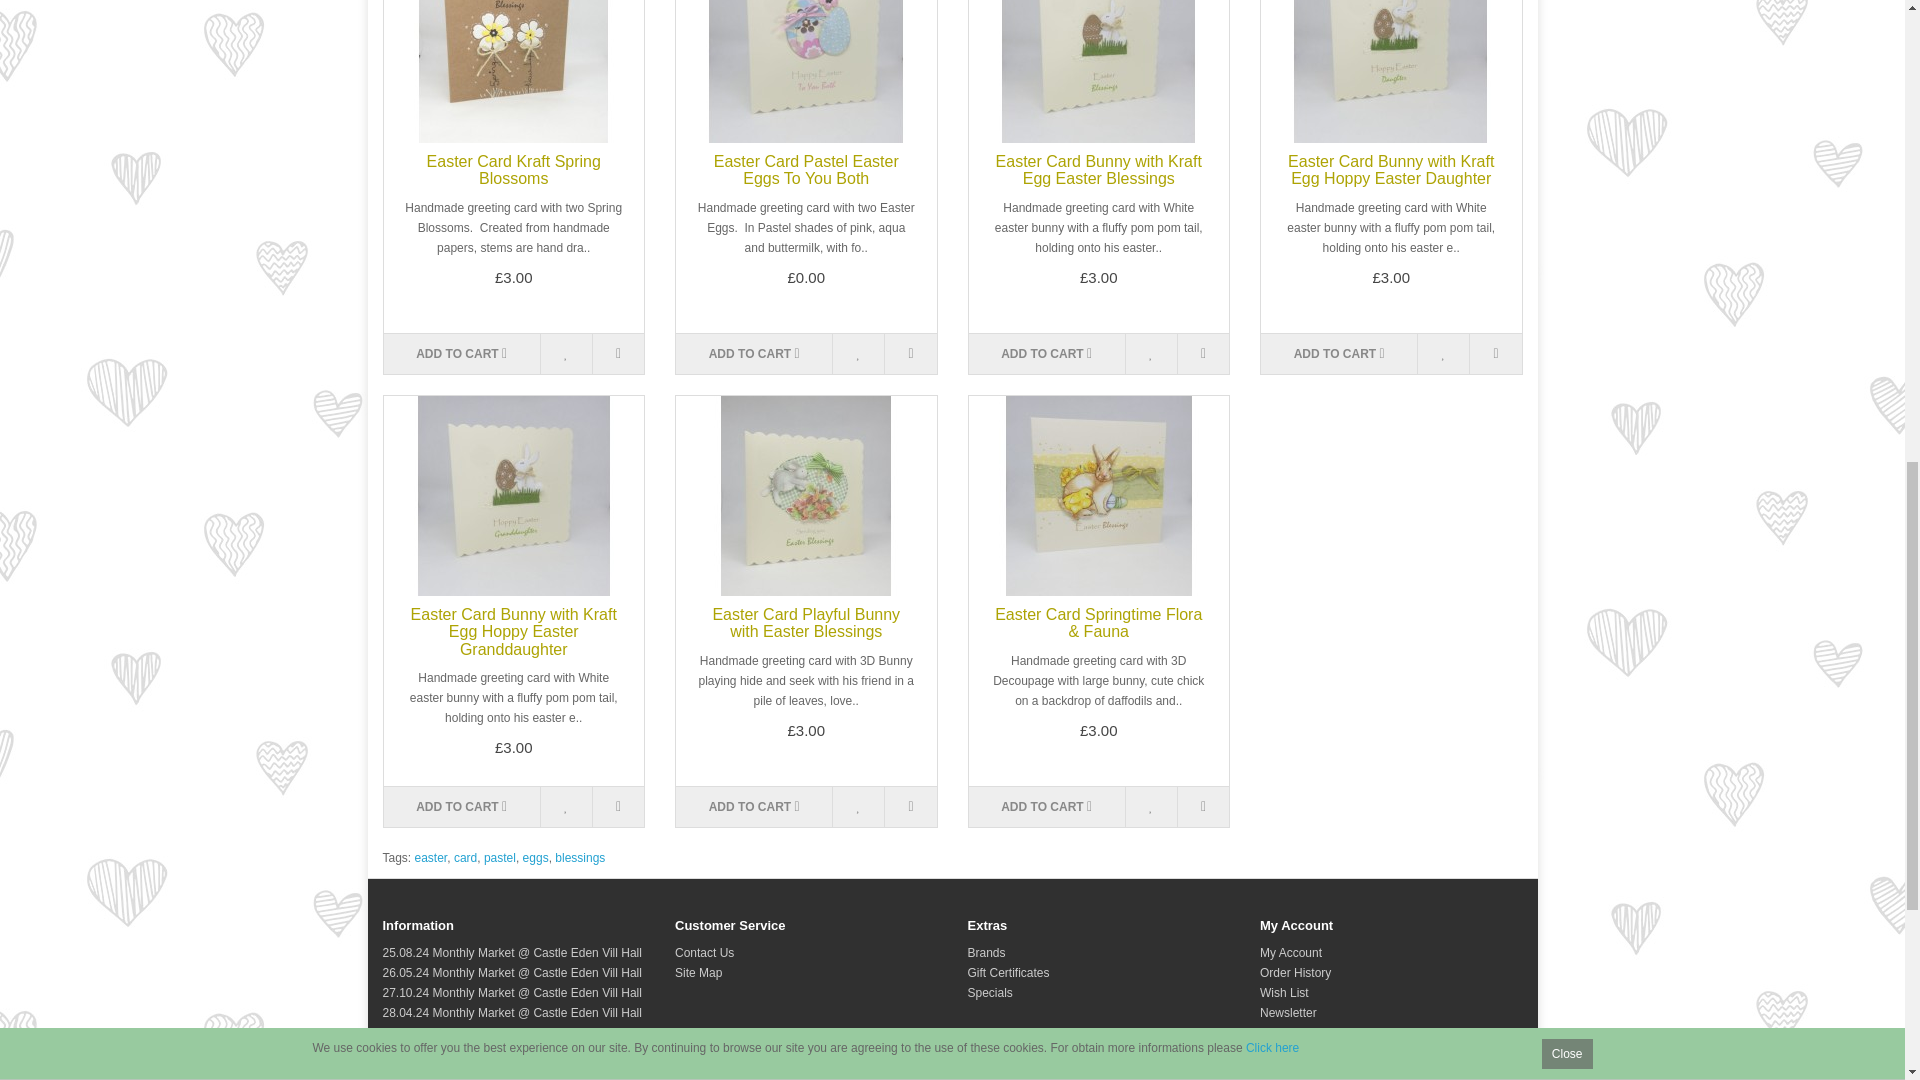 Image resolution: width=1920 pixels, height=1080 pixels. Describe the element at coordinates (514, 71) in the screenshot. I see `Easter Card Kraft Spring Blossoms` at that location.